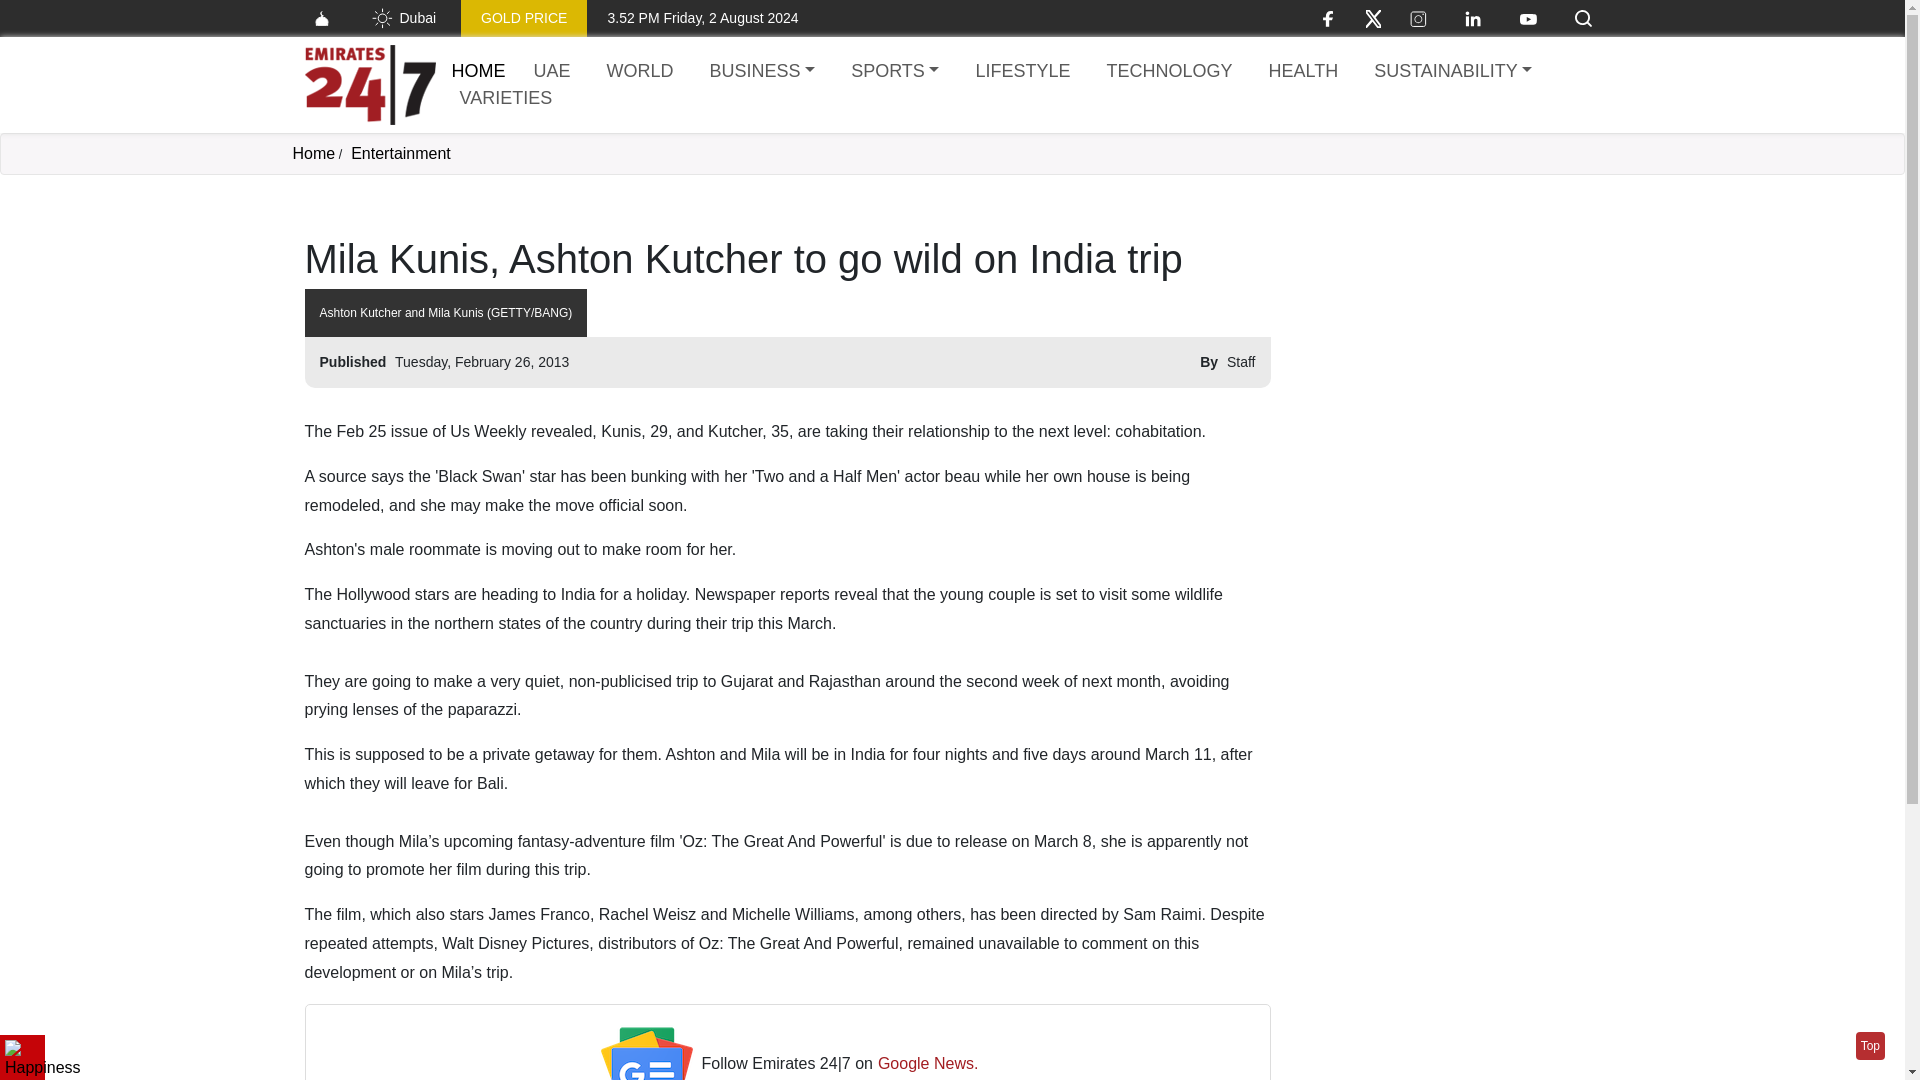  What do you see at coordinates (552, 72) in the screenshot?
I see `UAE` at bounding box center [552, 72].